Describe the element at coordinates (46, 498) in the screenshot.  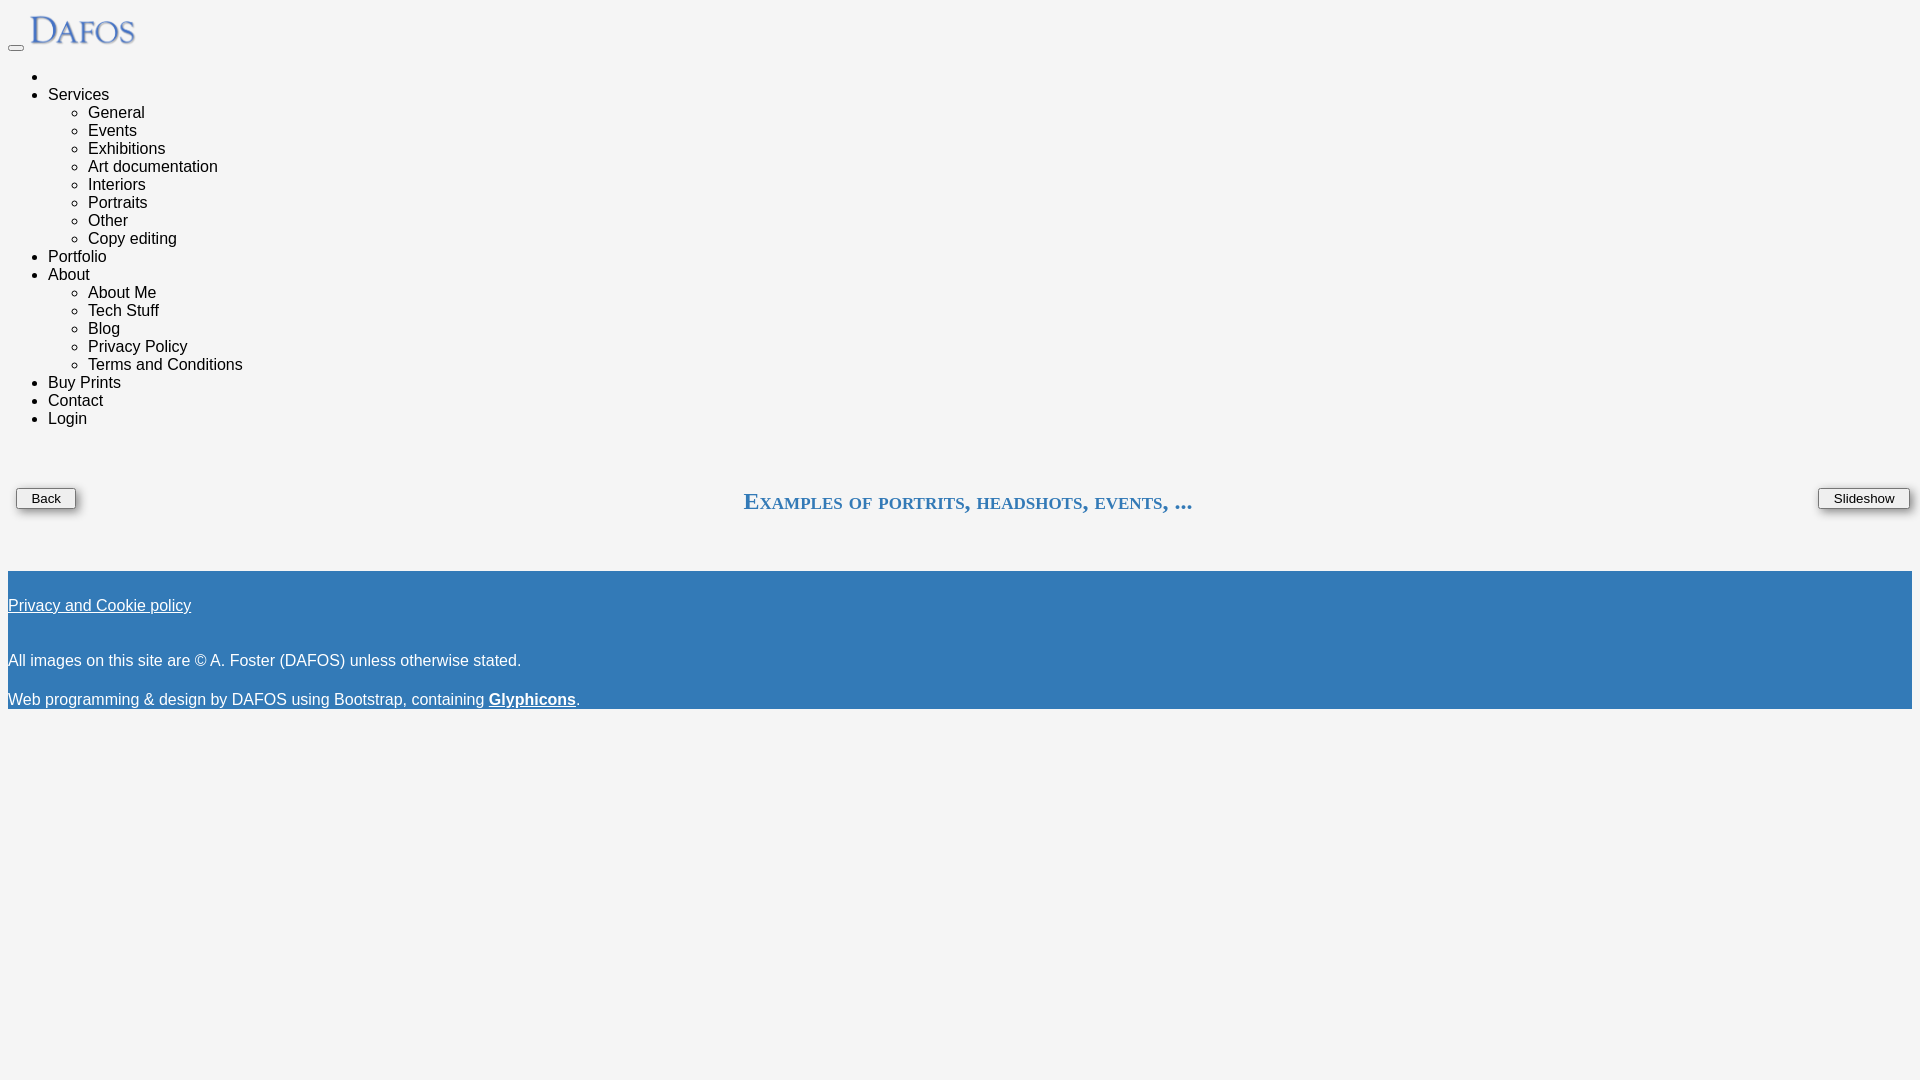
I see `  Back  ` at that location.